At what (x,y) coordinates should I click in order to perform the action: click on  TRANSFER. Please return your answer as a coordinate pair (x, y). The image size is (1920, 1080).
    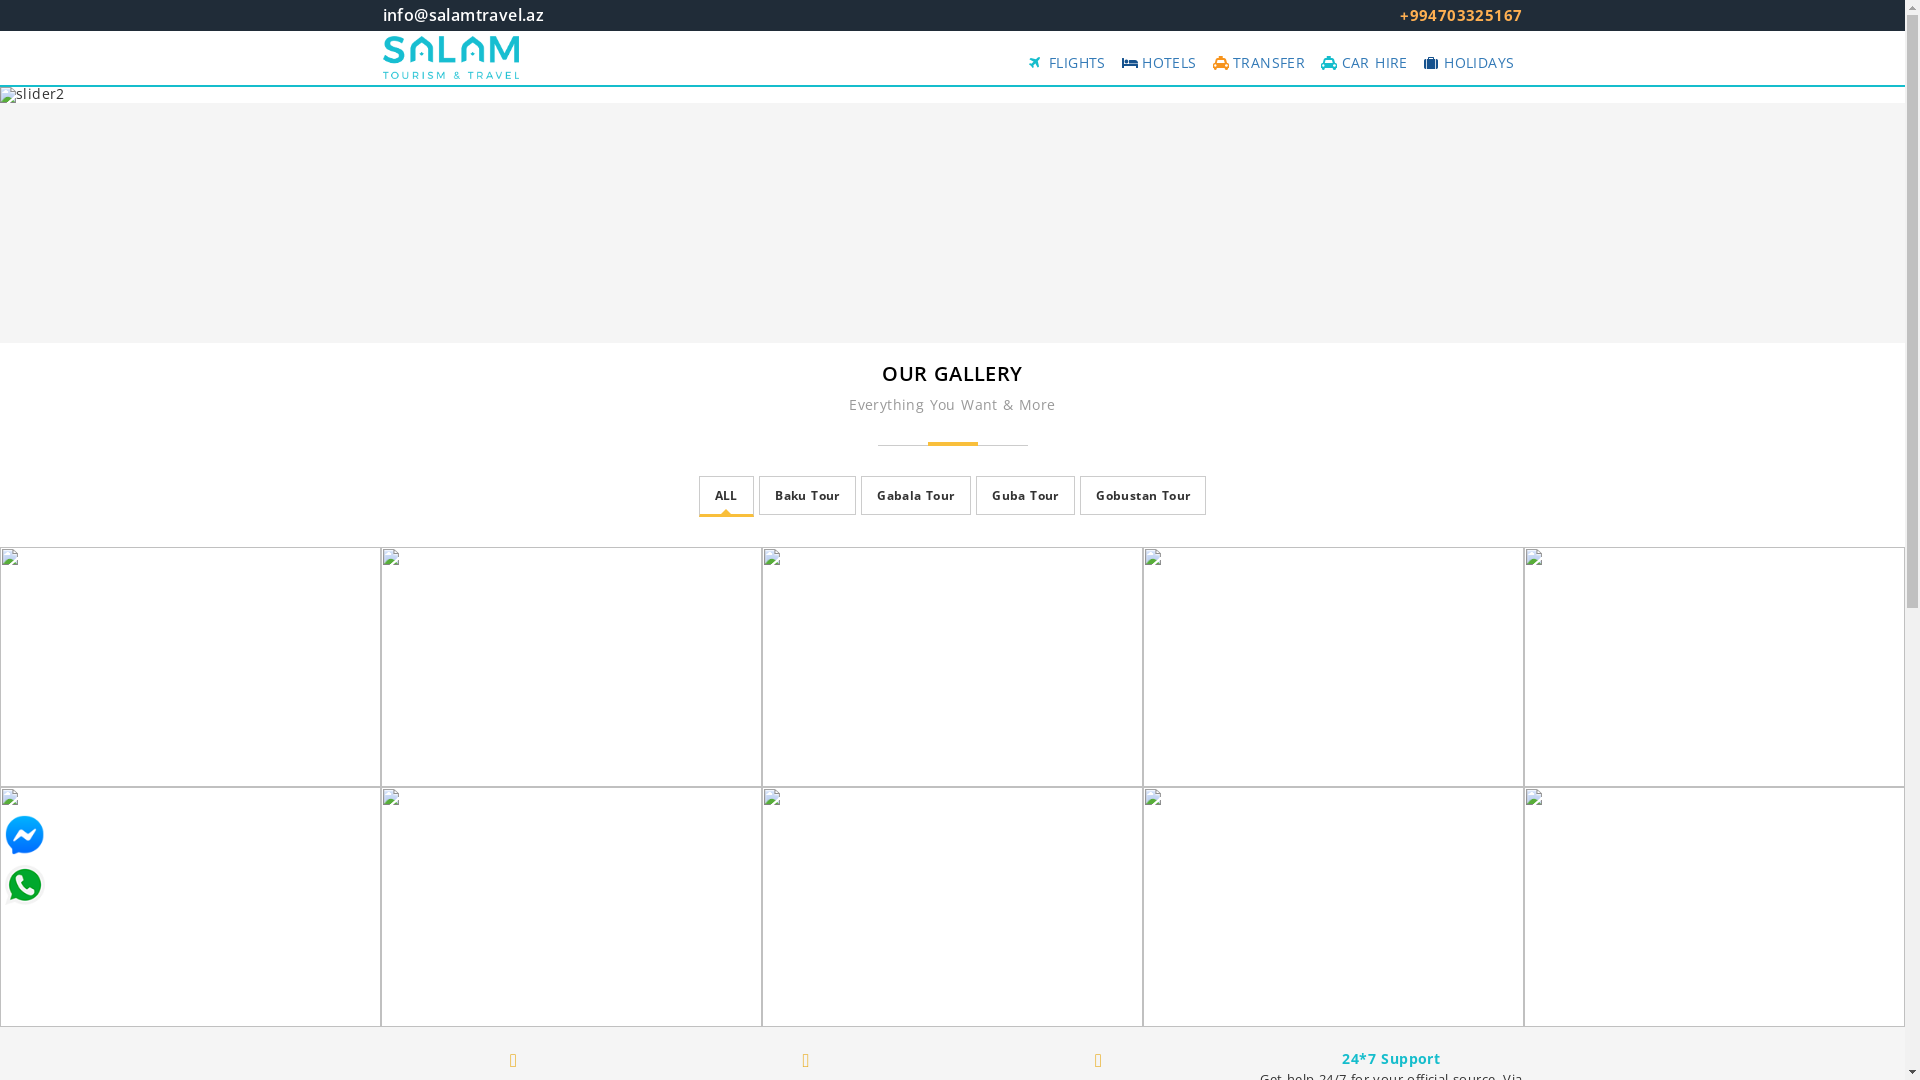
    Looking at the image, I should click on (1260, 63).